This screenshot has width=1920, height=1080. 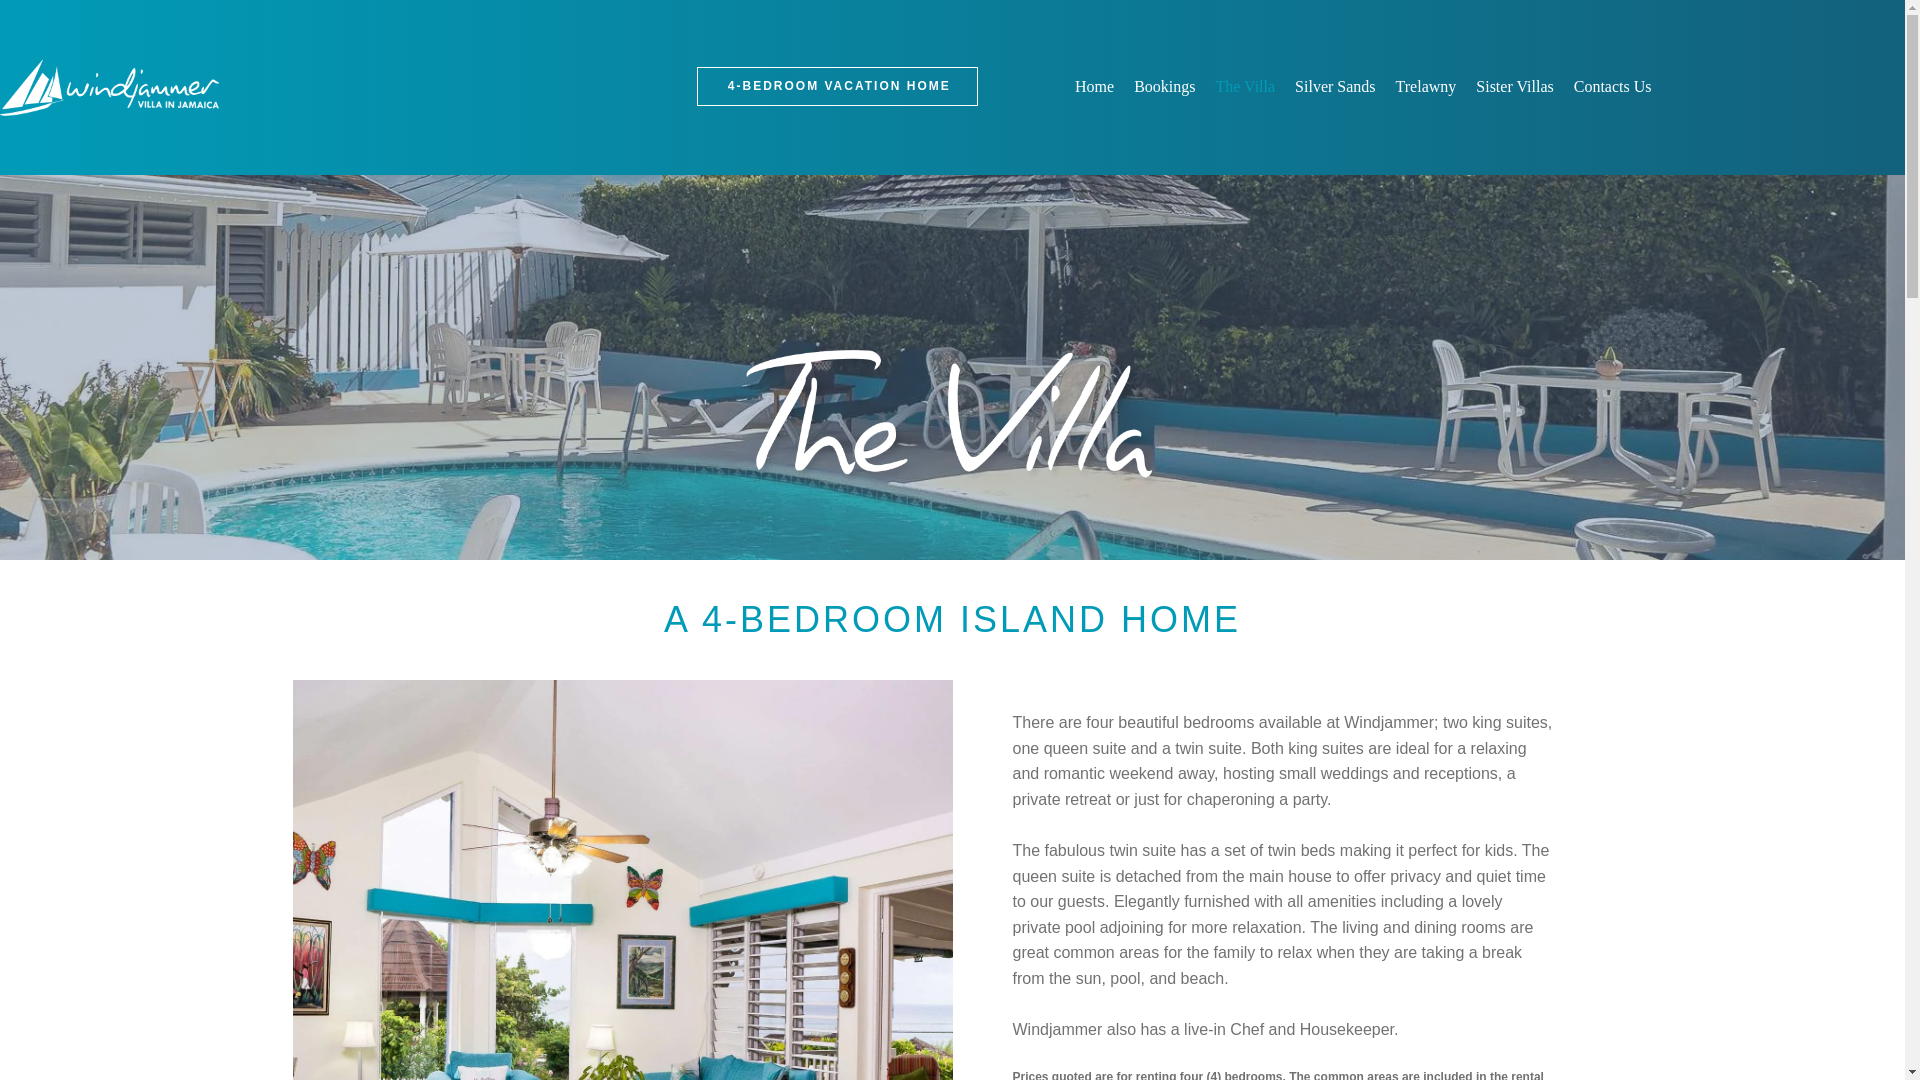 I want to click on Home, so click(x=110, y=87).